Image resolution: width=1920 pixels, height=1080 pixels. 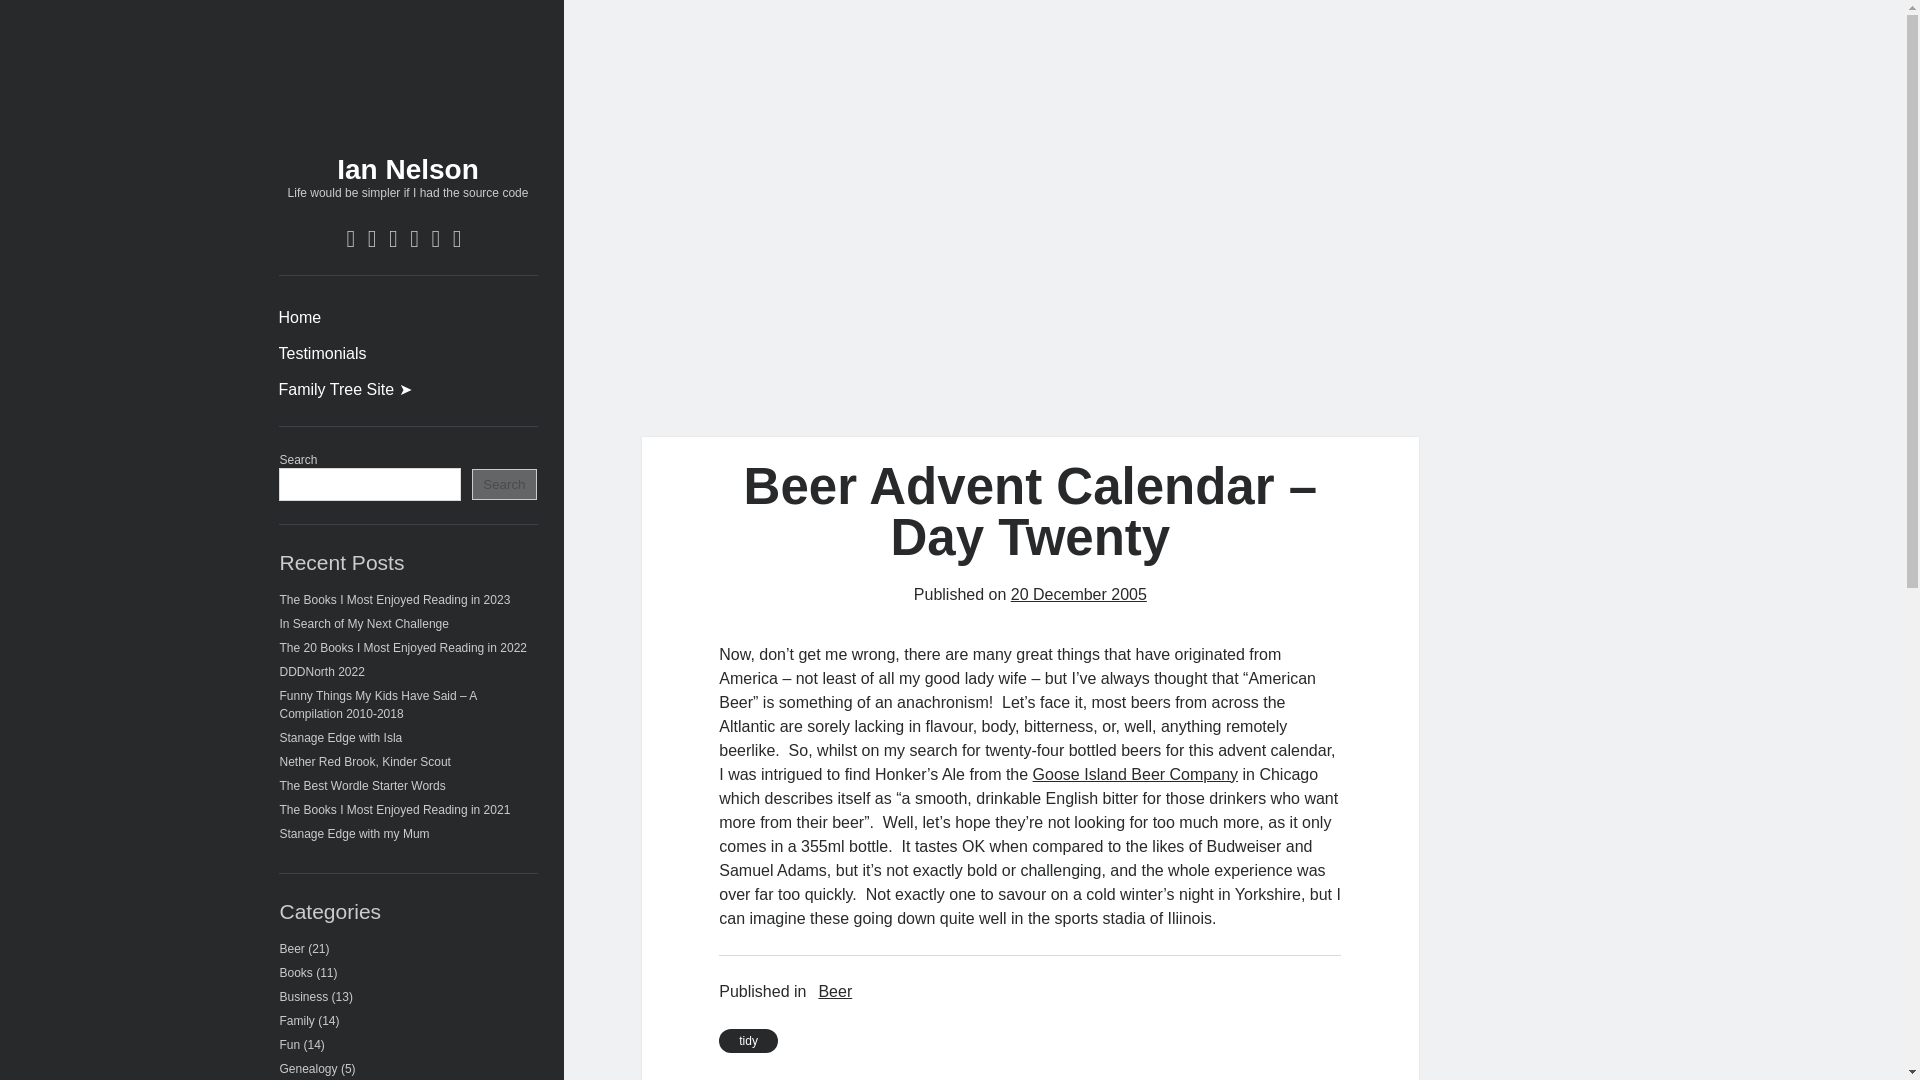 What do you see at coordinates (364, 623) in the screenshot?
I see `In Search of My Next Challenge` at bounding box center [364, 623].